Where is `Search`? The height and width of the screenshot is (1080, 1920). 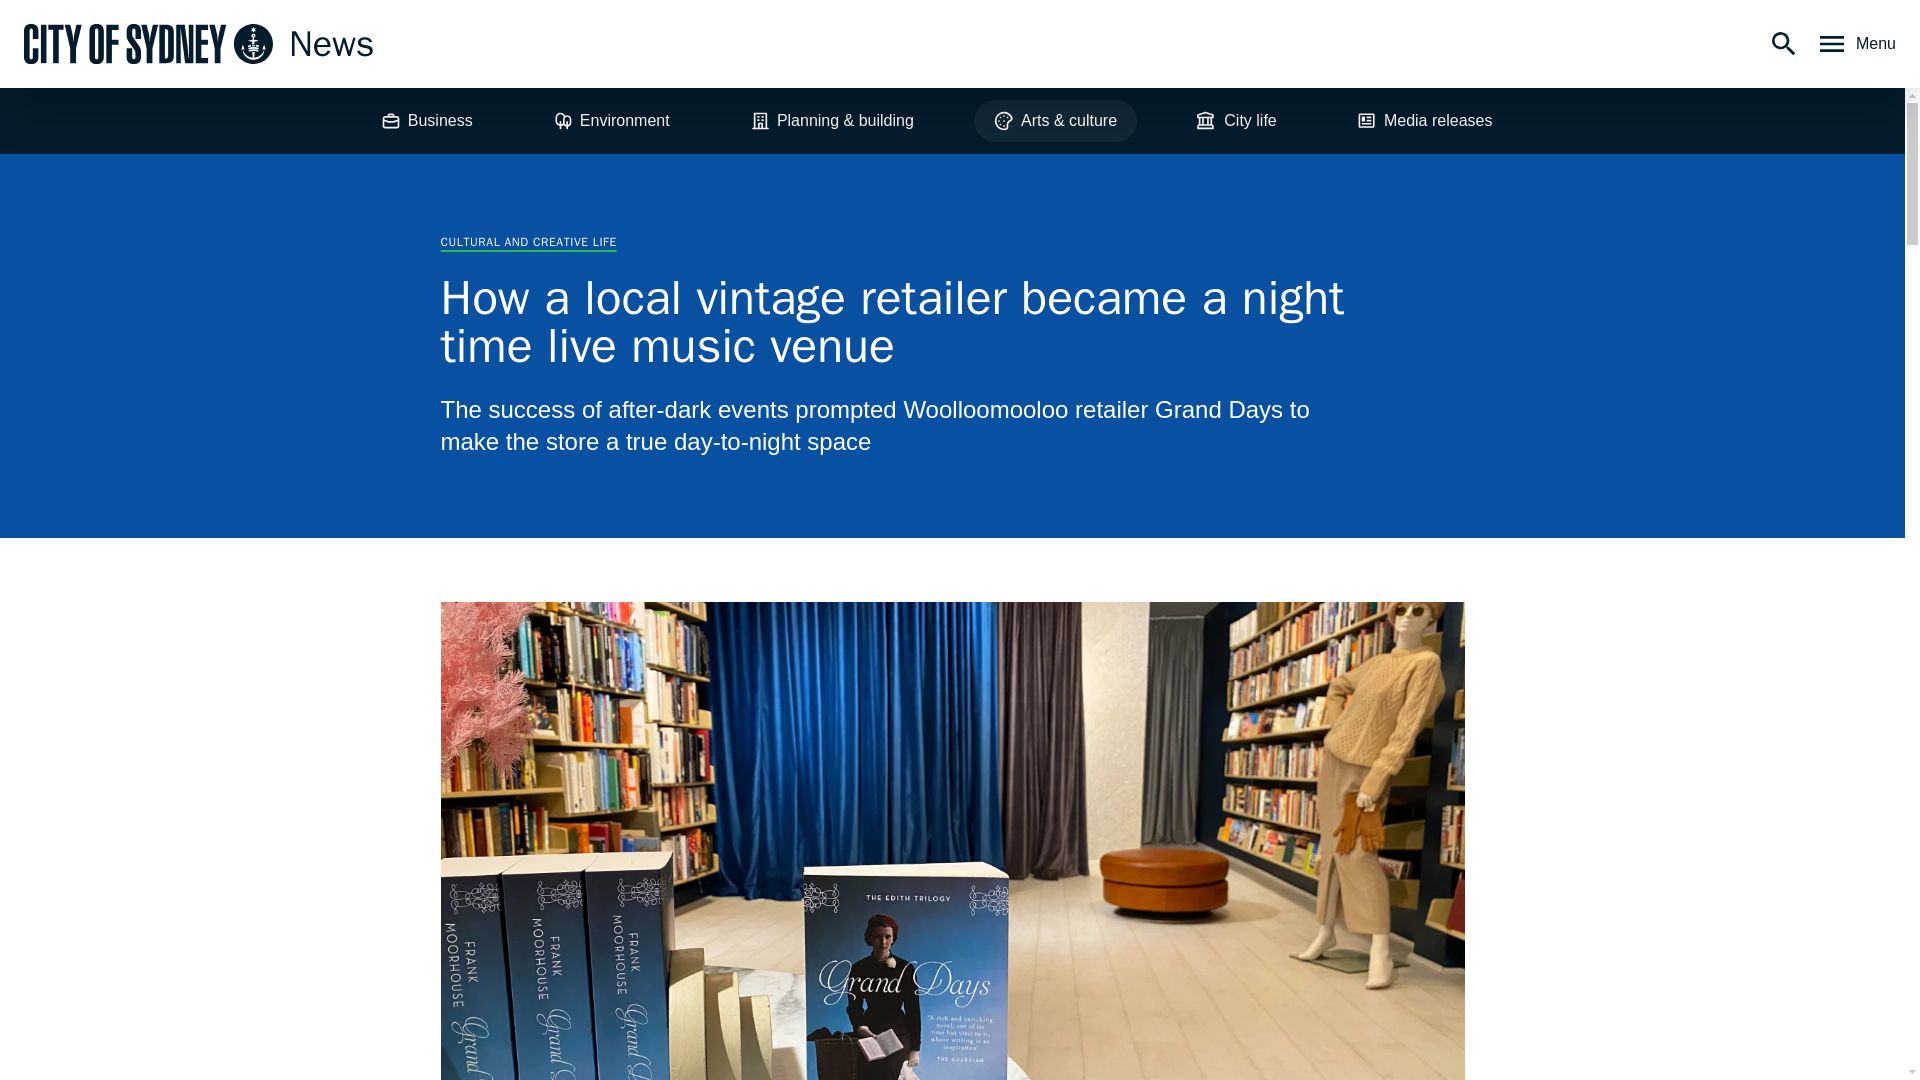 Search is located at coordinates (1784, 44).